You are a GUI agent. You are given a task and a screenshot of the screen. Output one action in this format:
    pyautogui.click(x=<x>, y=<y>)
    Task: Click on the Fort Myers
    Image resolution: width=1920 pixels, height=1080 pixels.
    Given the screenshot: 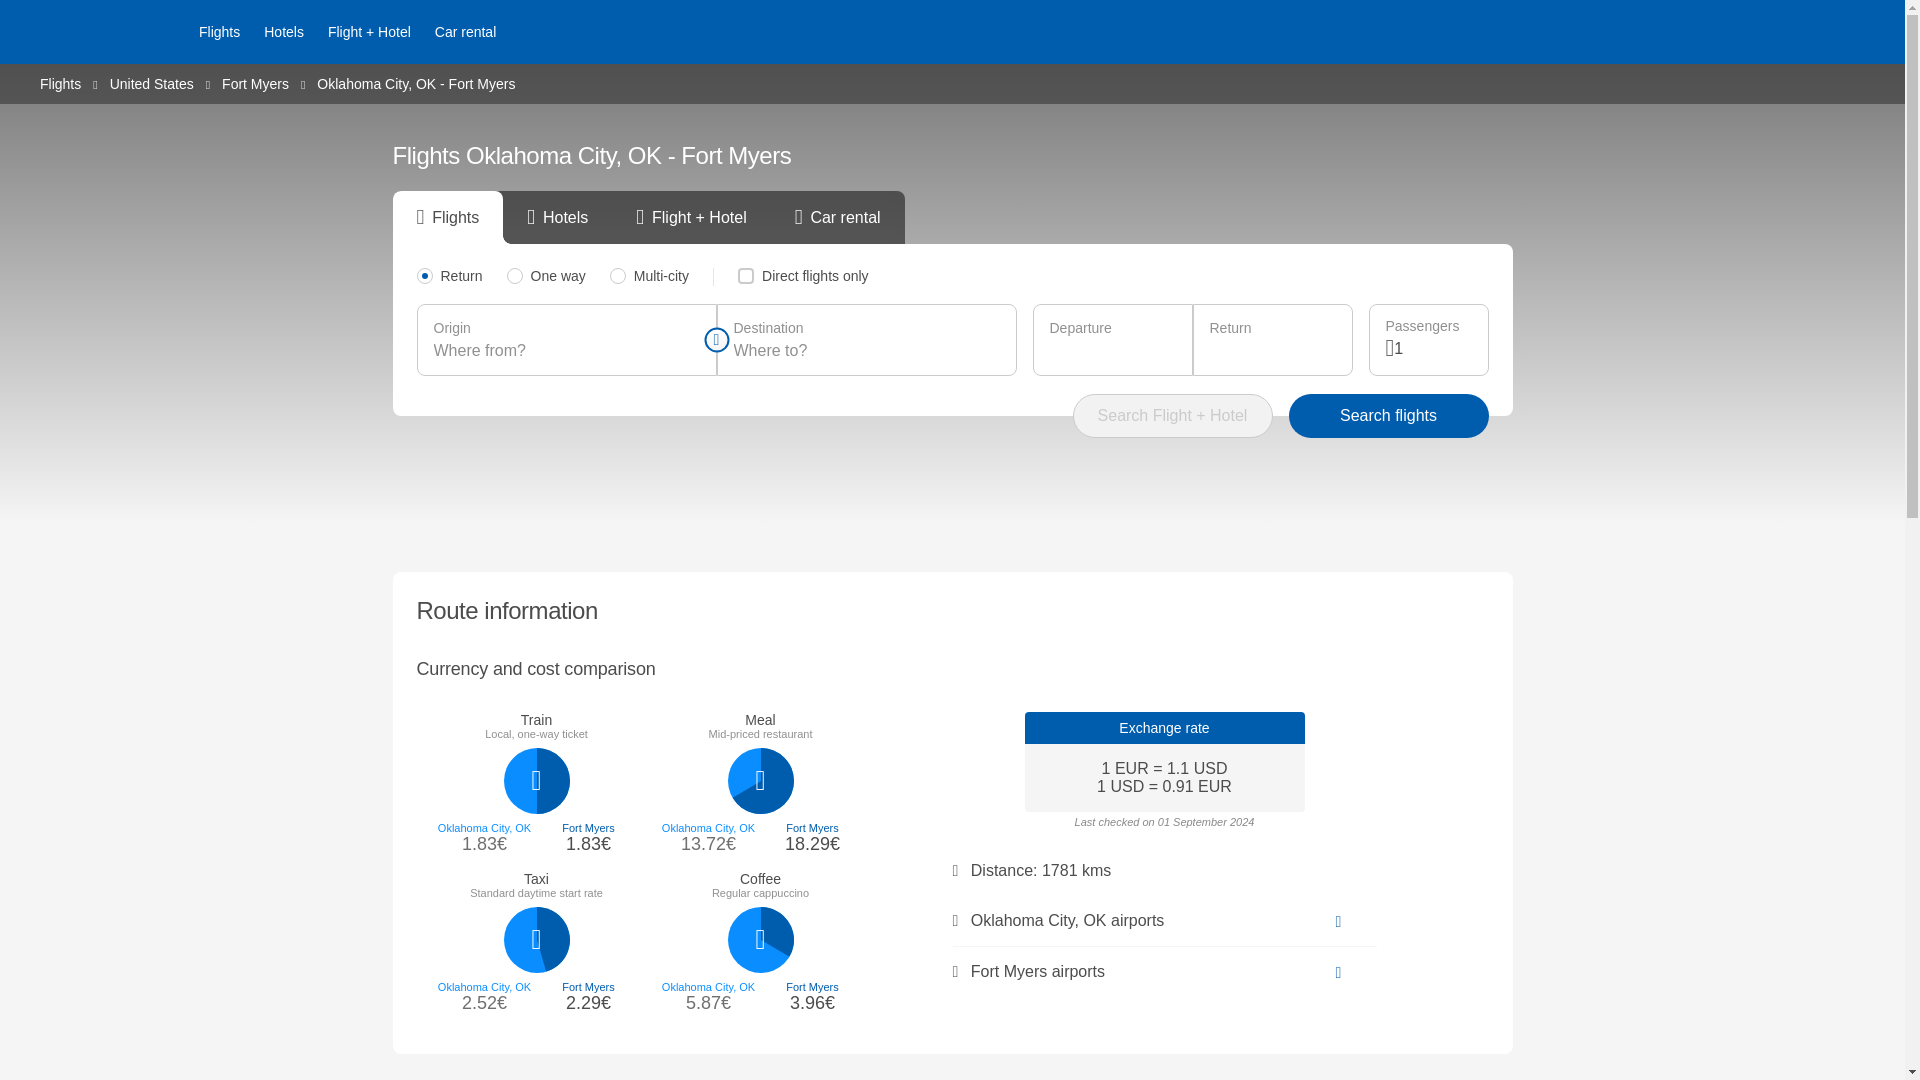 What is the action you would take?
    pyautogui.click(x=256, y=82)
    